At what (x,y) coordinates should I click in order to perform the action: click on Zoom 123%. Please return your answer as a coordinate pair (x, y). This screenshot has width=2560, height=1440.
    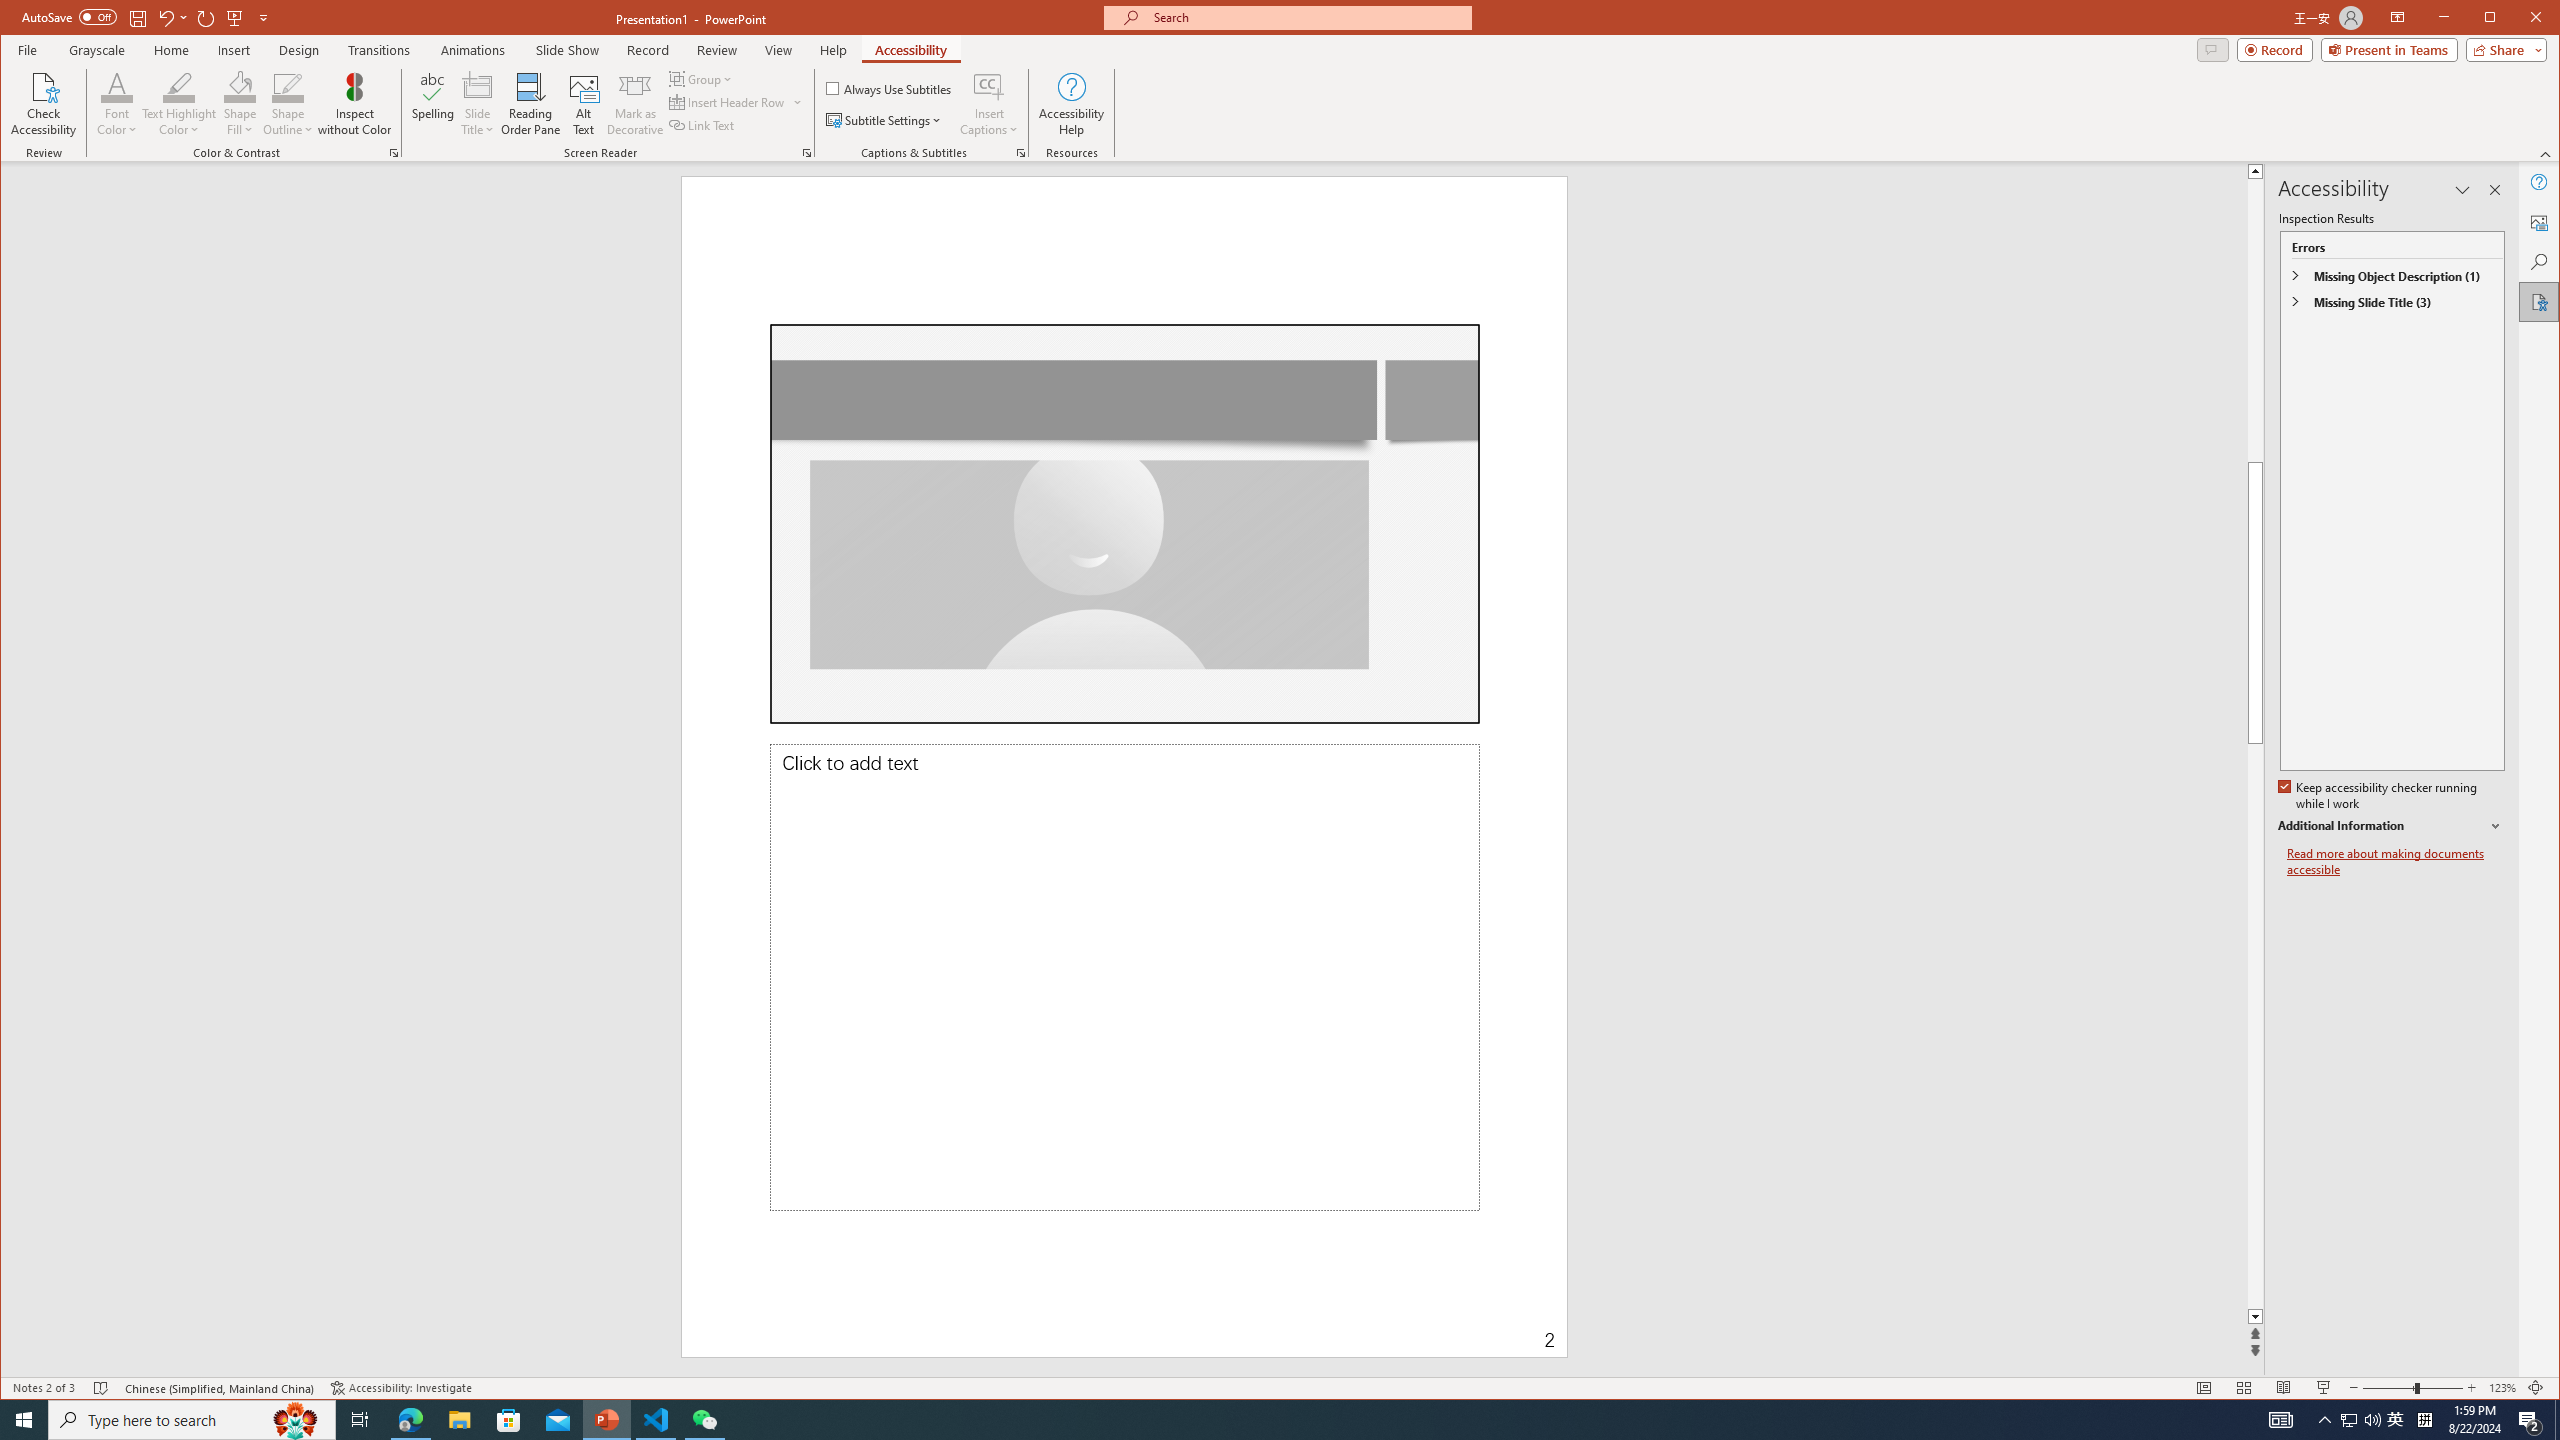
    Looking at the image, I should click on (2502, 1388).